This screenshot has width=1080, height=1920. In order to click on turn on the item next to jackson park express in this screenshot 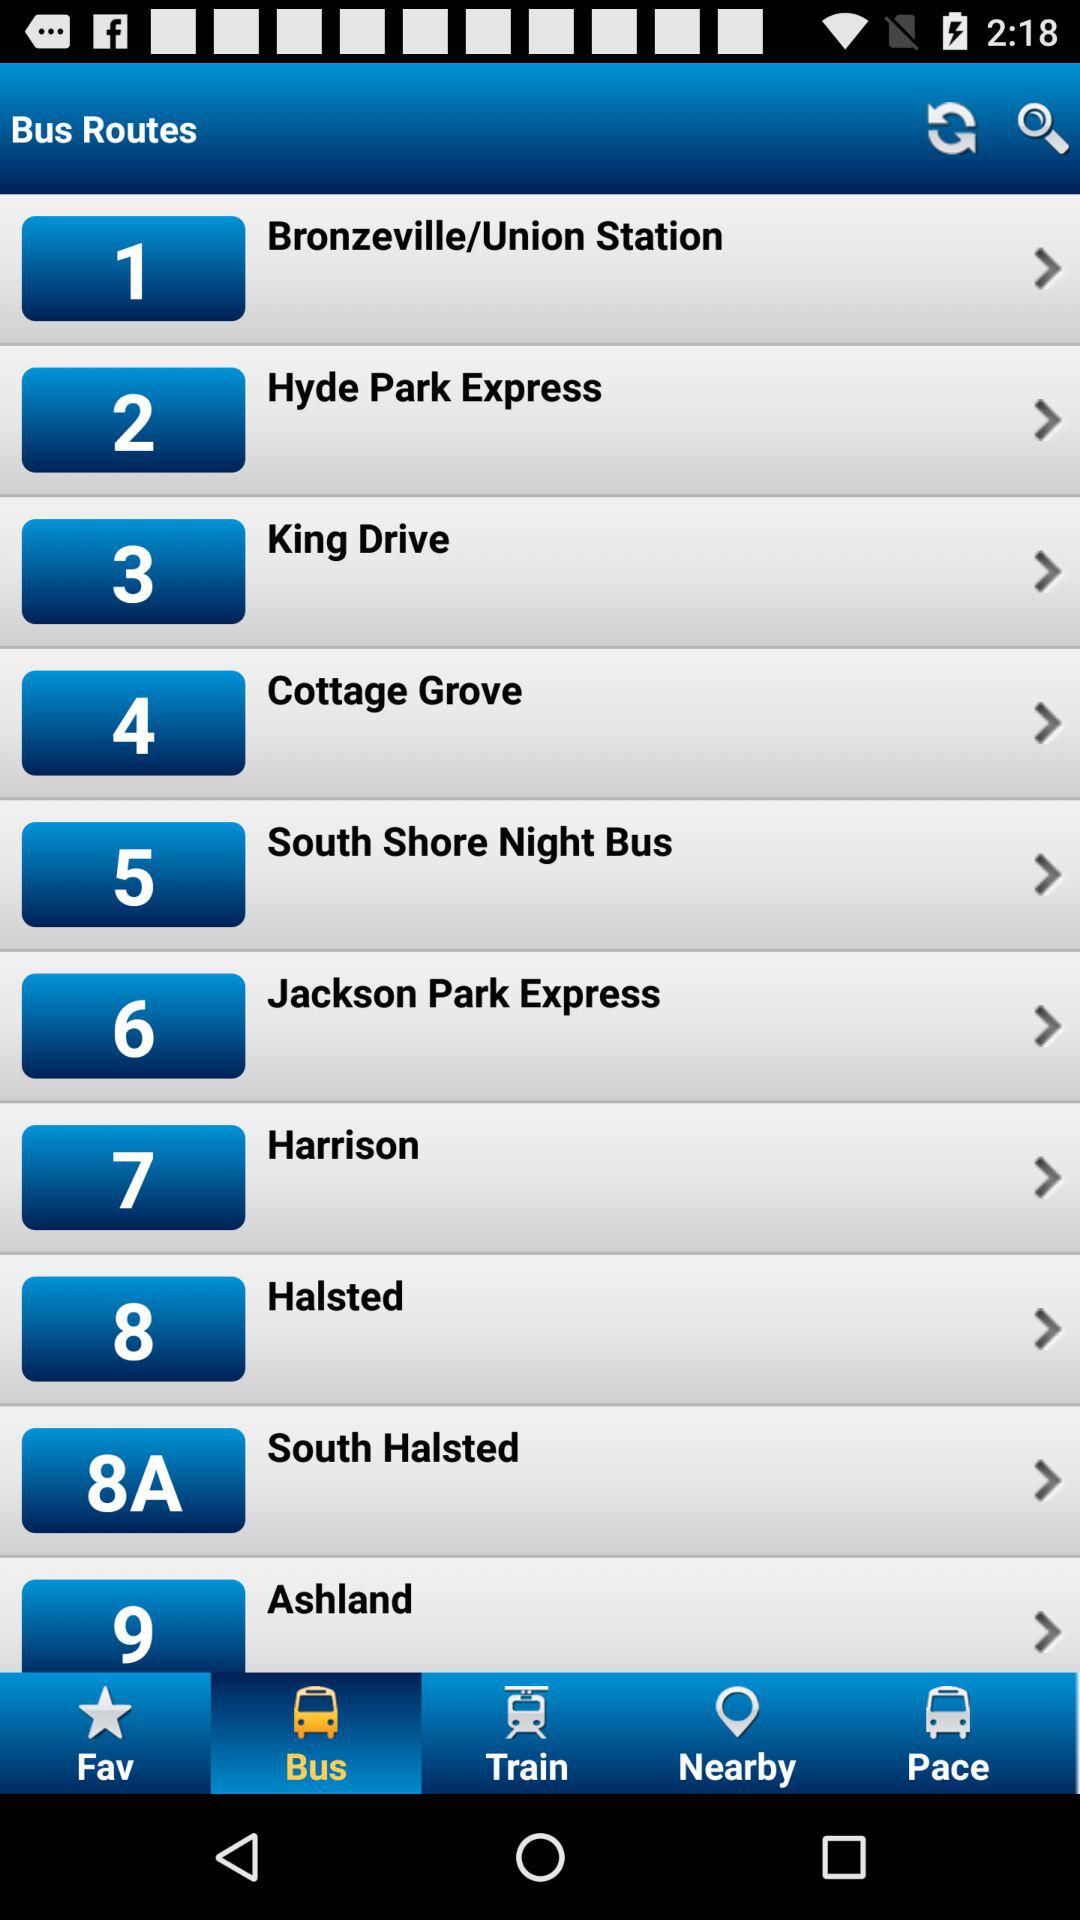, I will do `click(1045, 1026)`.